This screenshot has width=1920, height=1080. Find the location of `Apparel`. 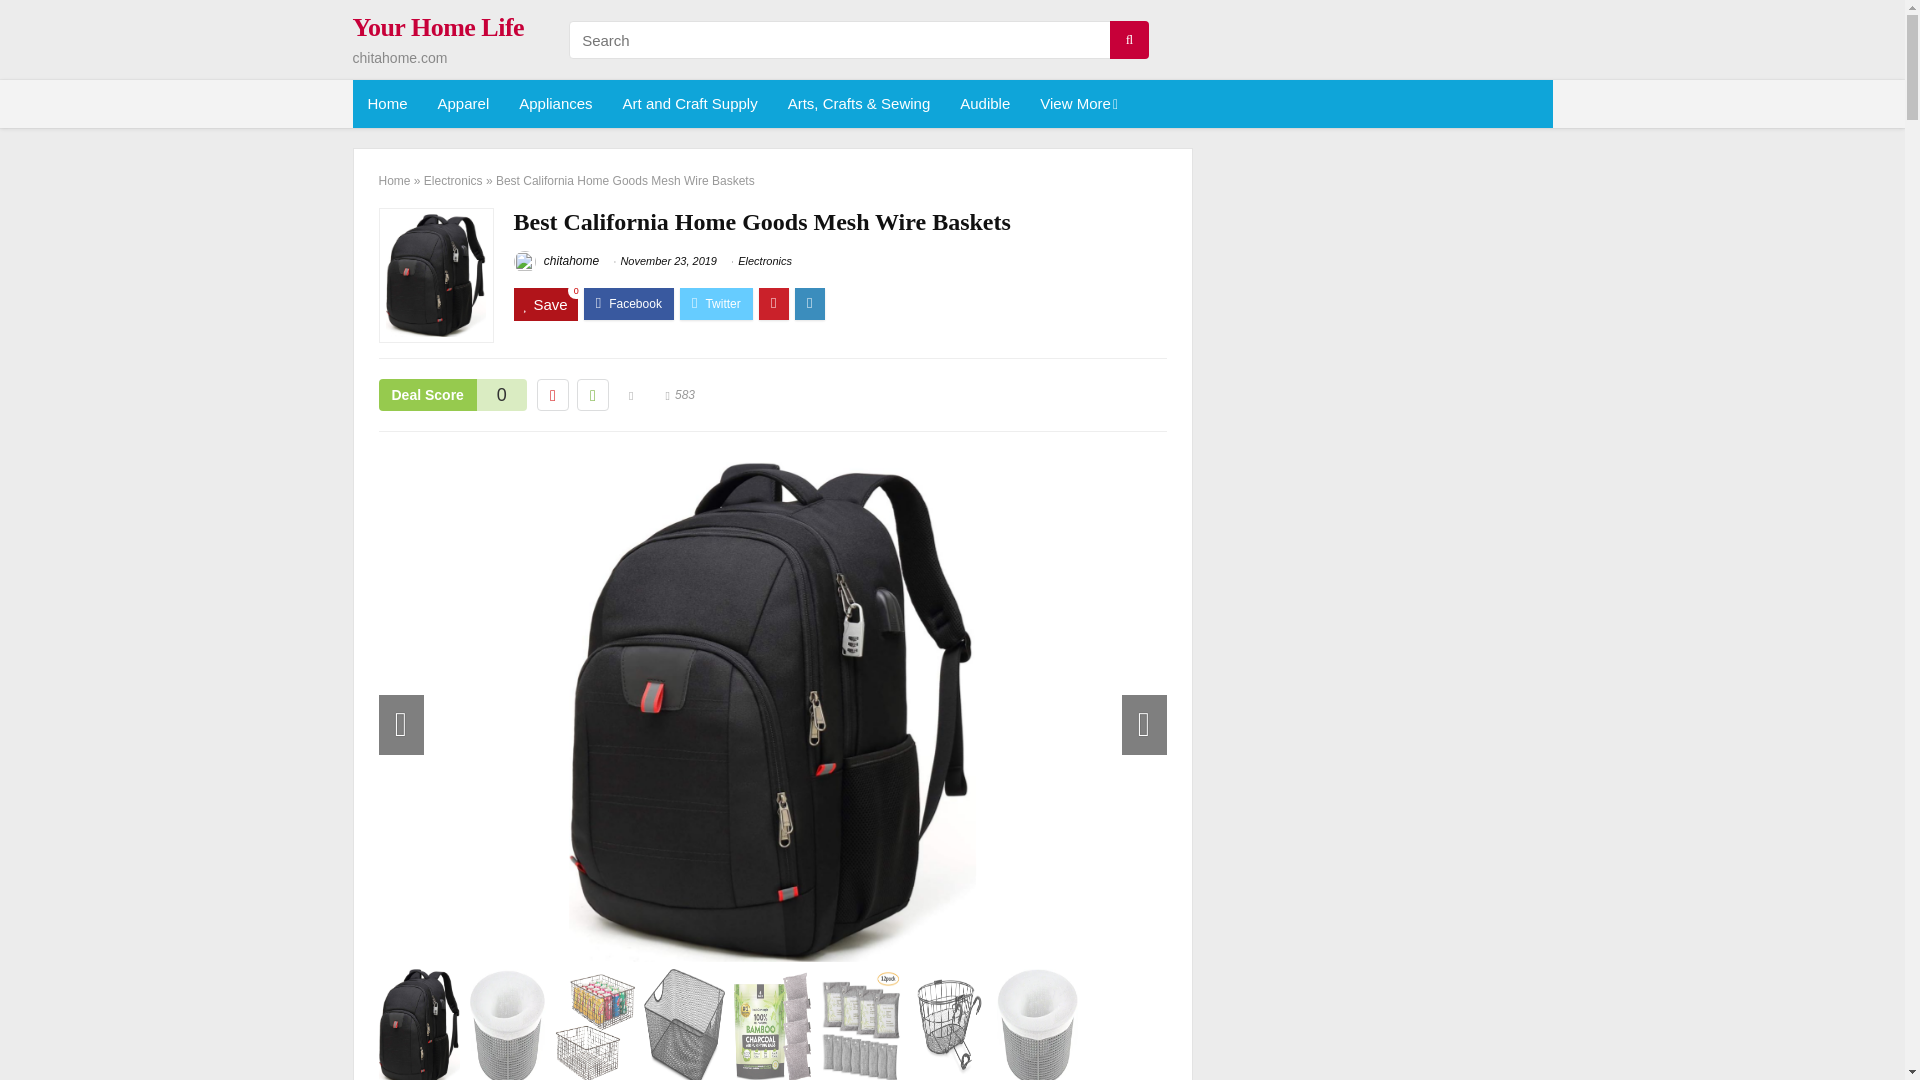

Apparel is located at coordinates (463, 104).